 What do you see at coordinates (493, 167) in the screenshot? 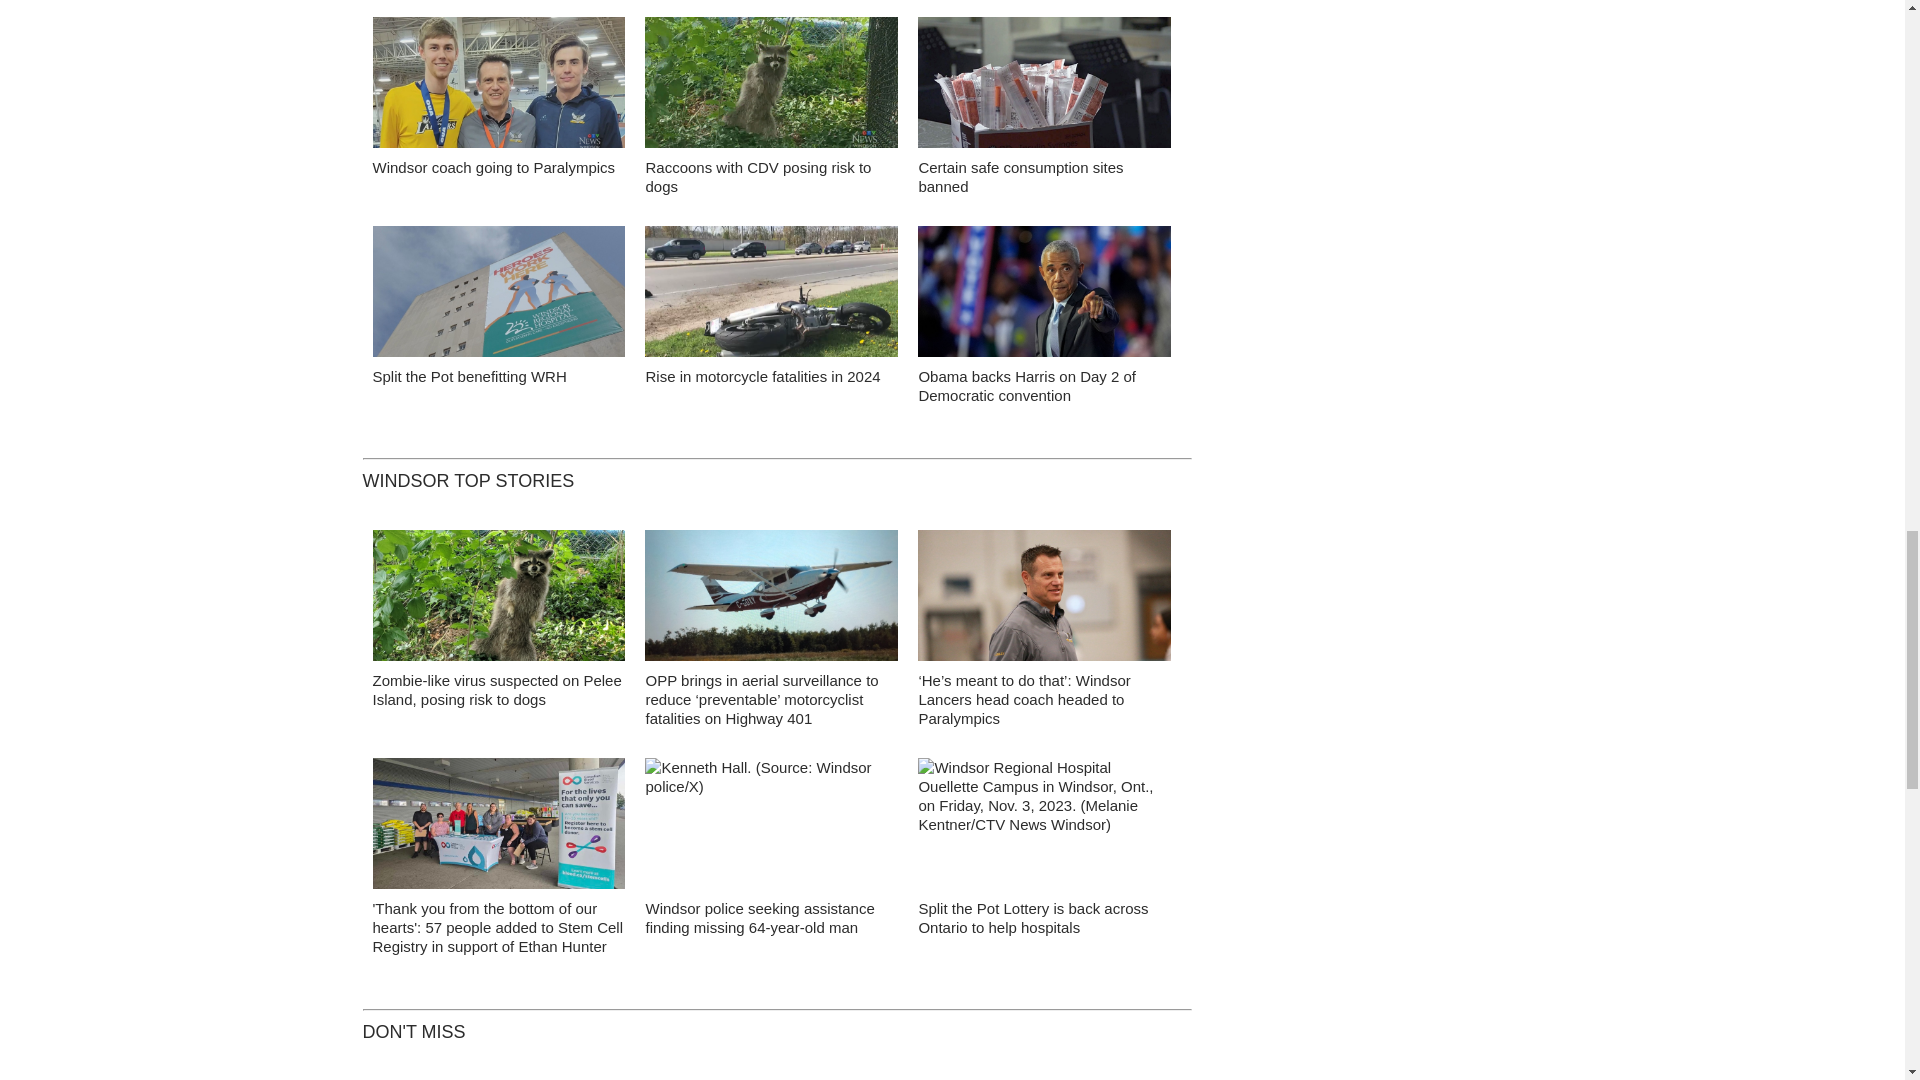
I see `Windsor coach going to Paralympics` at bounding box center [493, 167].